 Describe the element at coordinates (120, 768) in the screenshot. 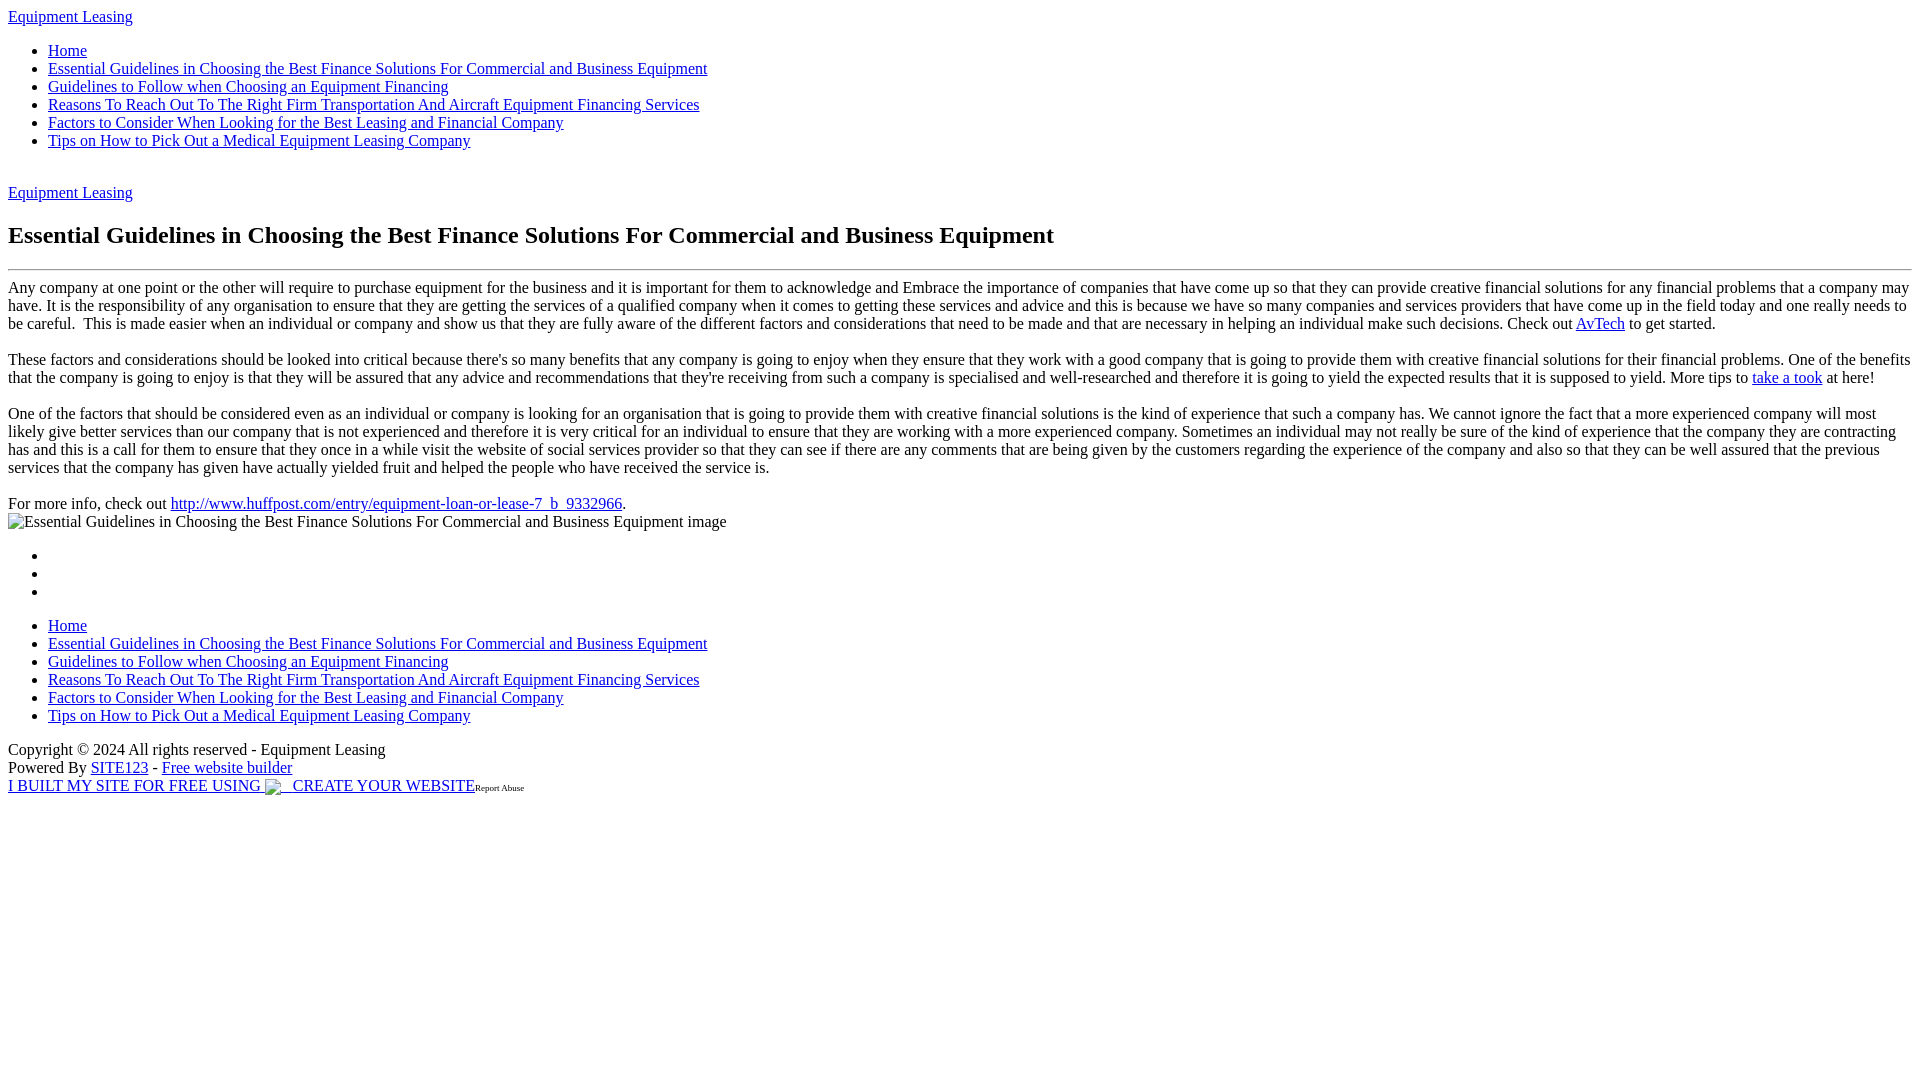

I see `SITE123` at that location.